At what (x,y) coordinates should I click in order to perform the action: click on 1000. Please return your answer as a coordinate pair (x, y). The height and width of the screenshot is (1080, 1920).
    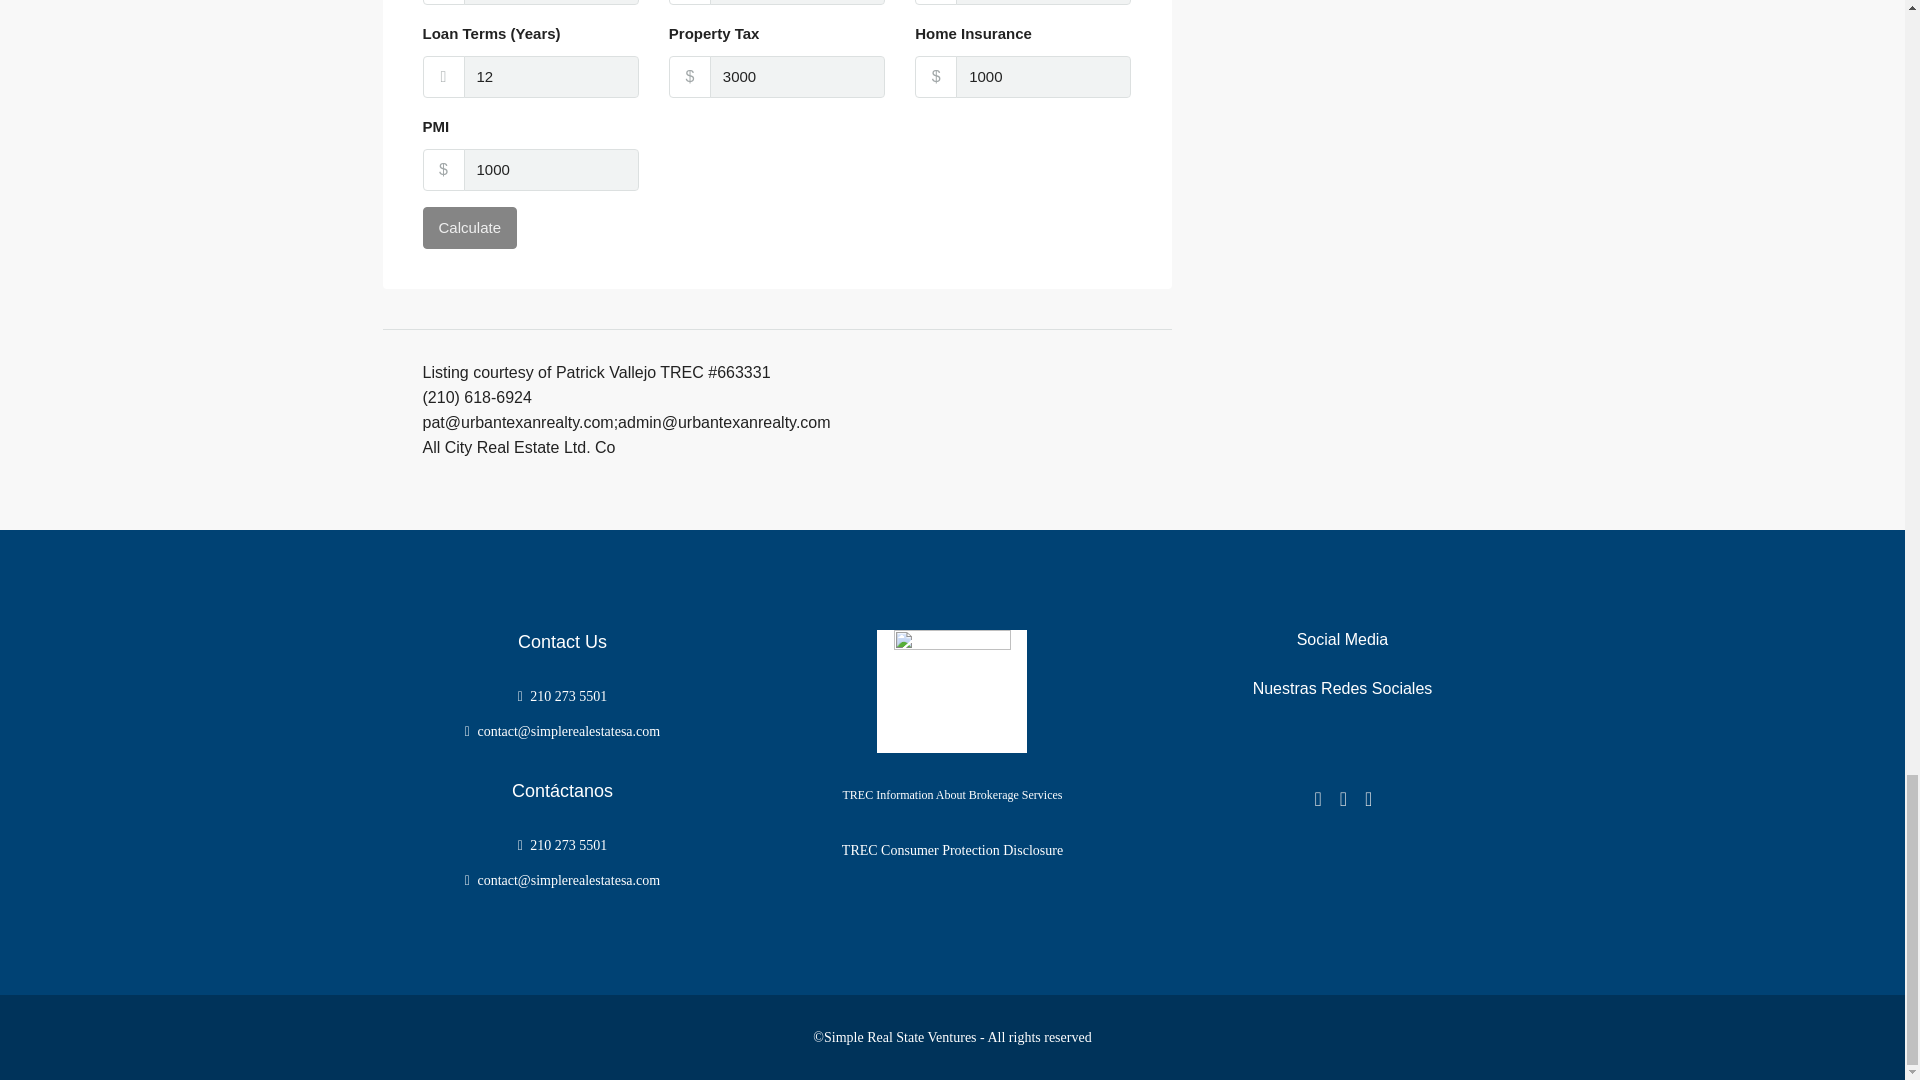
    Looking at the image, I should click on (1043, 77).